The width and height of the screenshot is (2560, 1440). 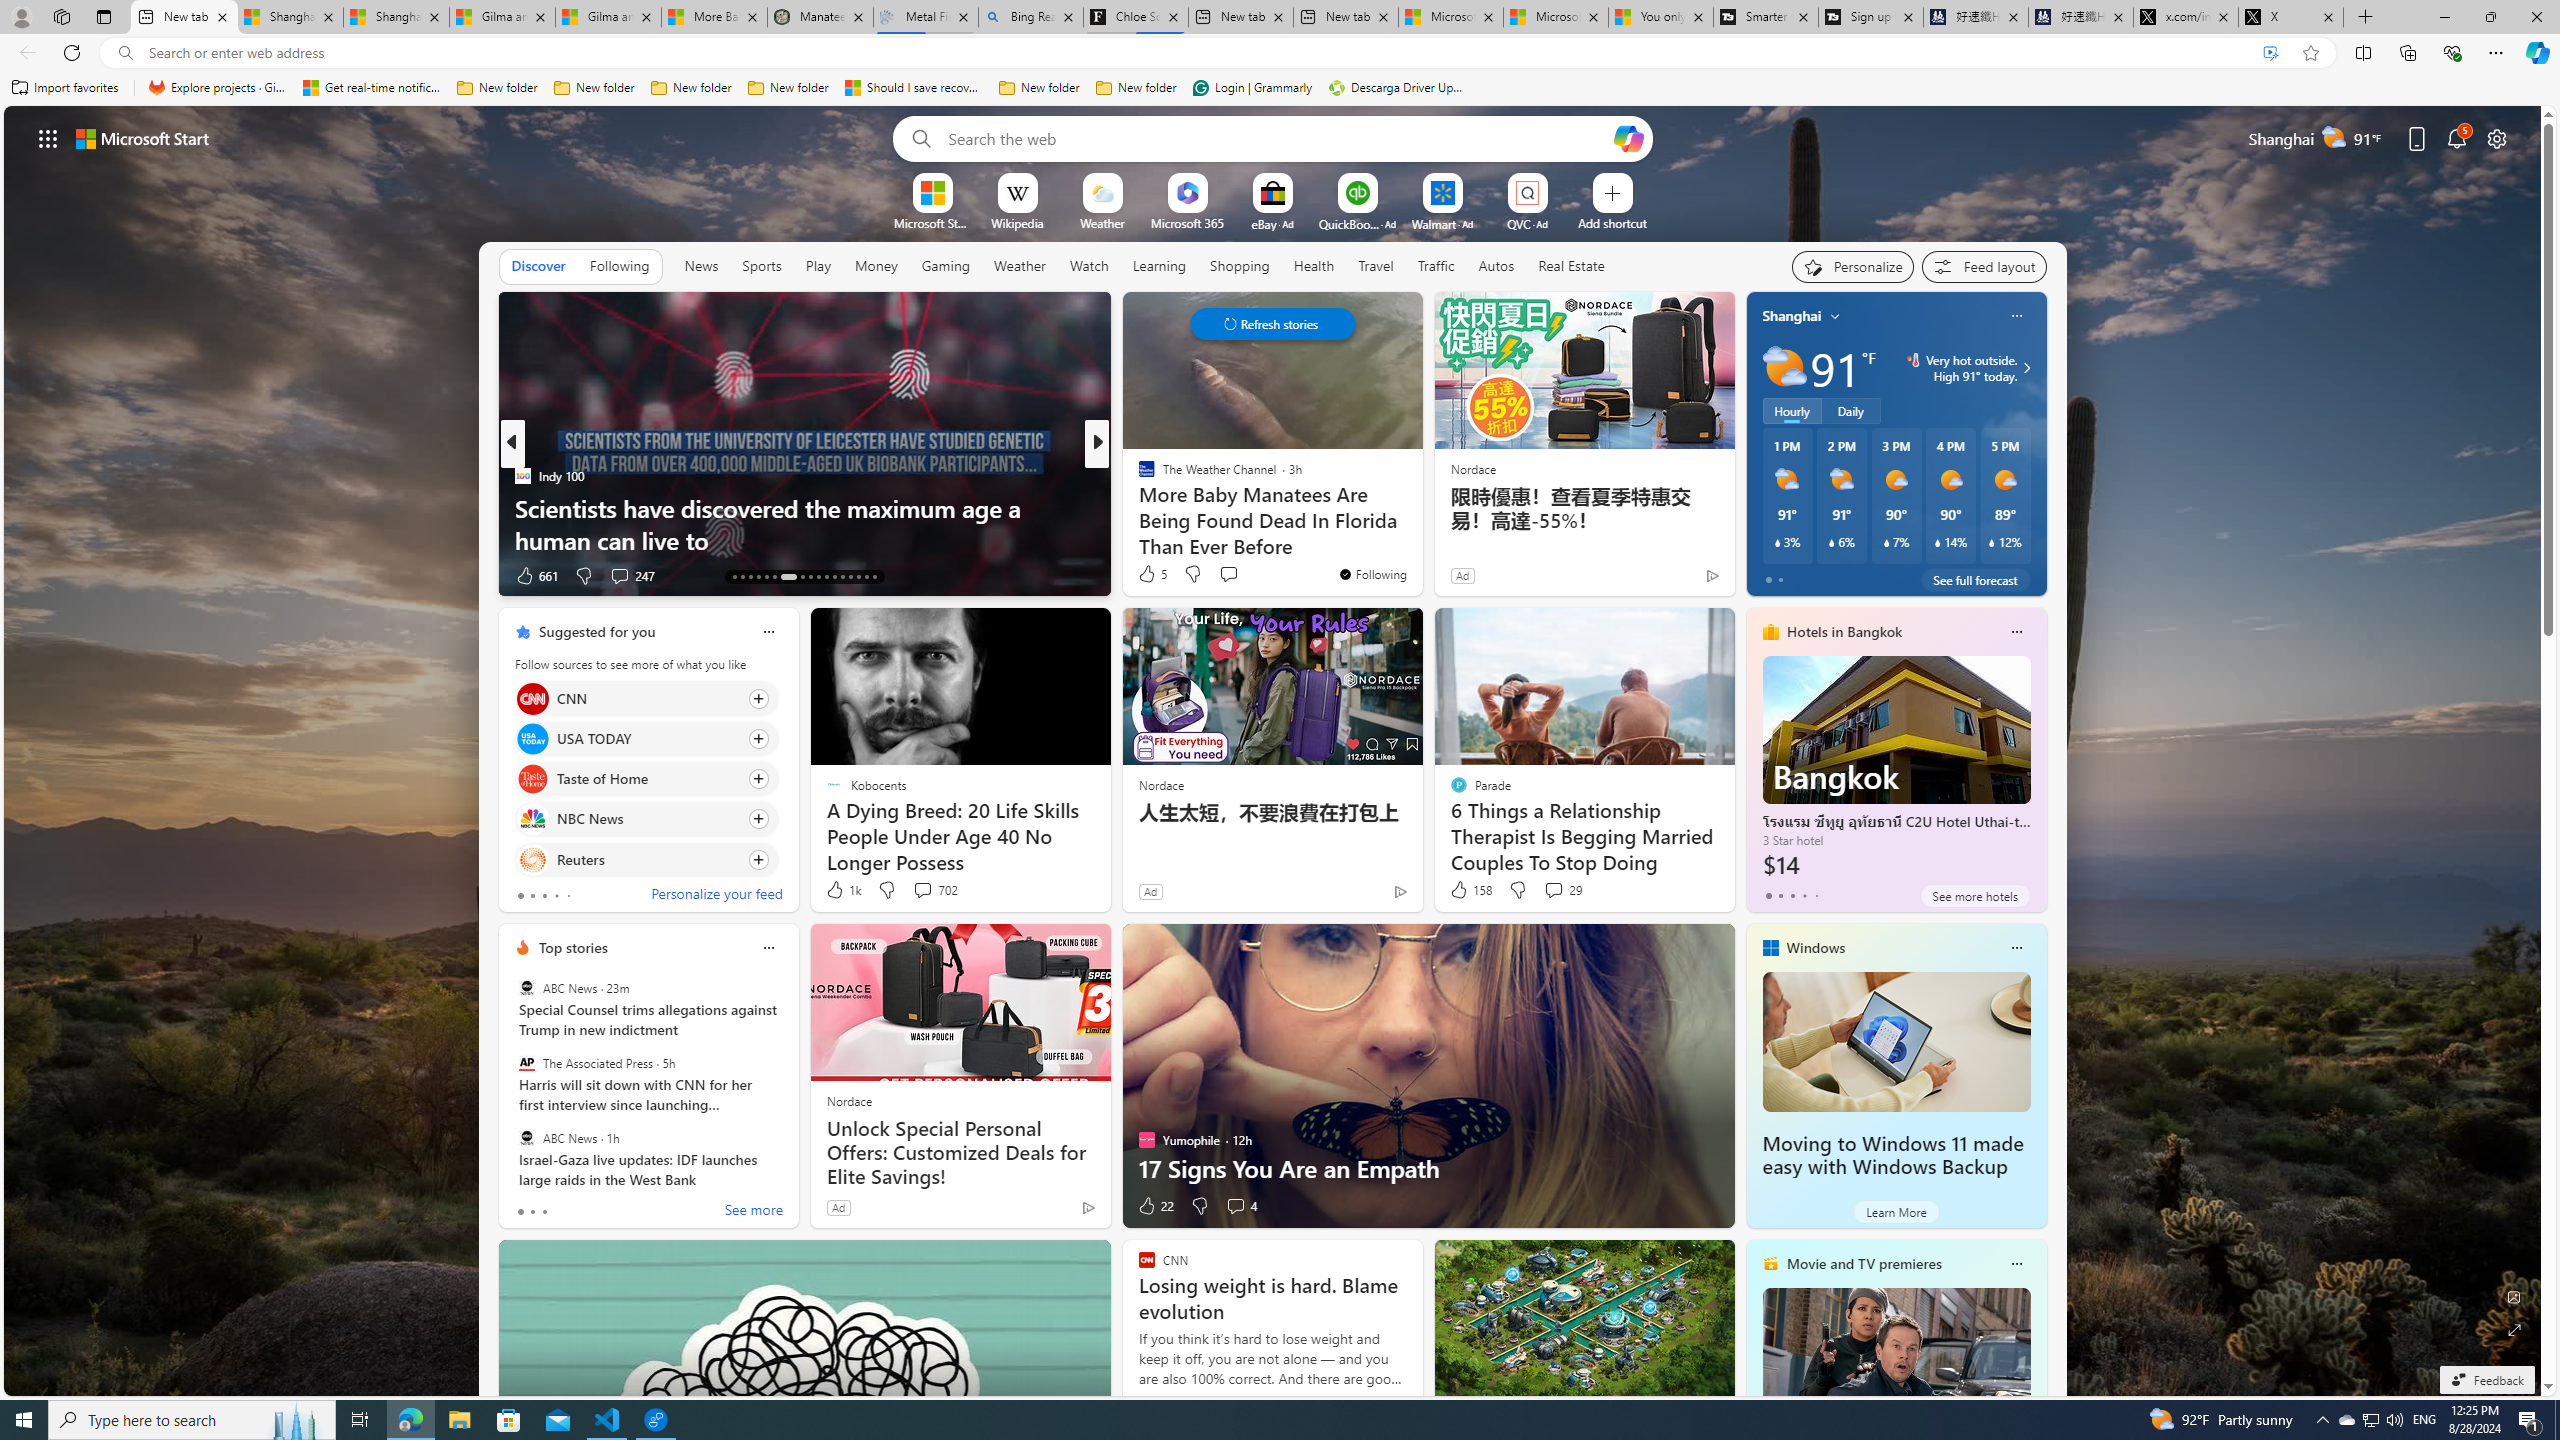 What do you see at coordinates (866, 577) in the screenshot?
I see `AutomationID: tab-41` at bounding box center [866, 577].